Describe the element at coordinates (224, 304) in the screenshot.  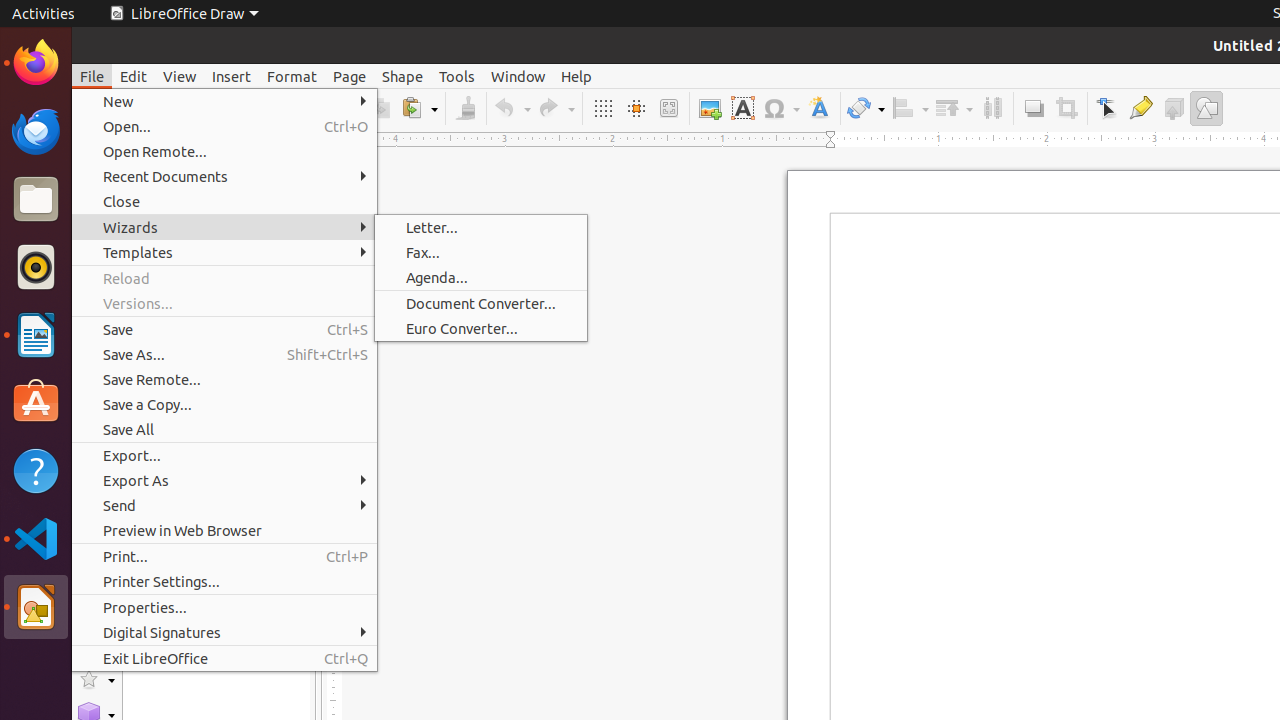
I see `Versions...` at that location.